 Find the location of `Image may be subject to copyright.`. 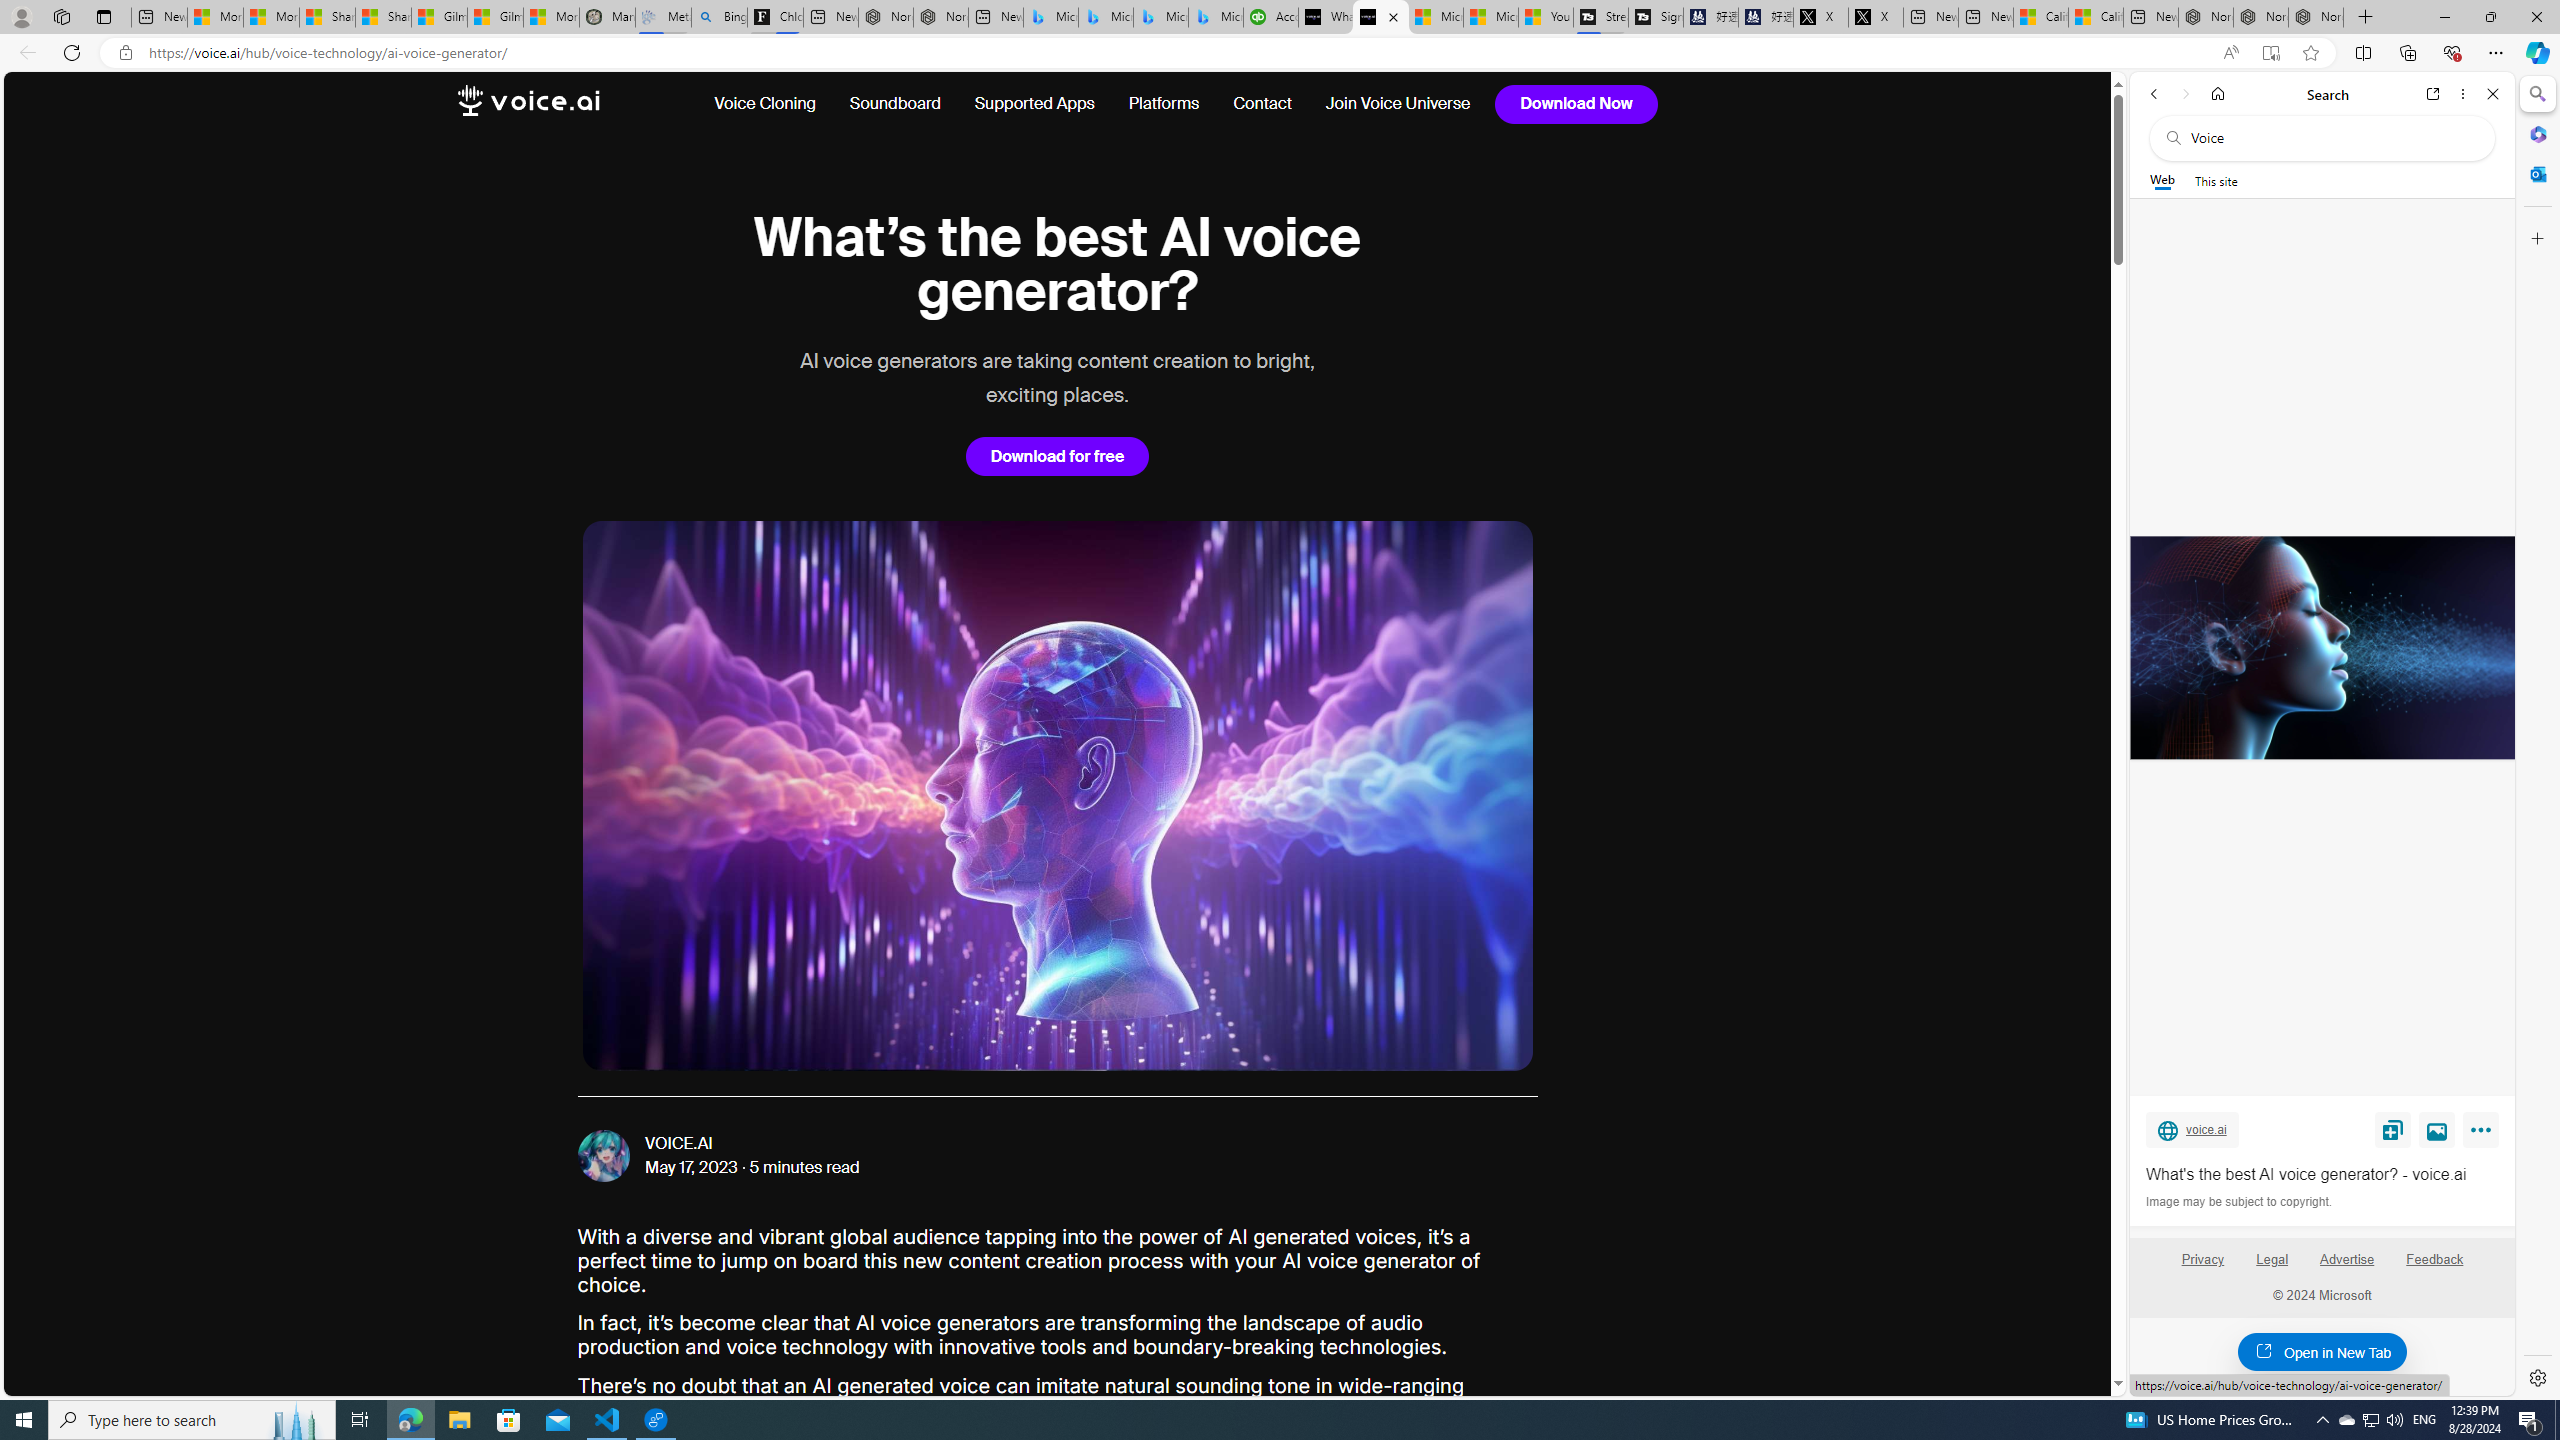

Image may be subject to copyright. is located at coordinates (2238, 1201).